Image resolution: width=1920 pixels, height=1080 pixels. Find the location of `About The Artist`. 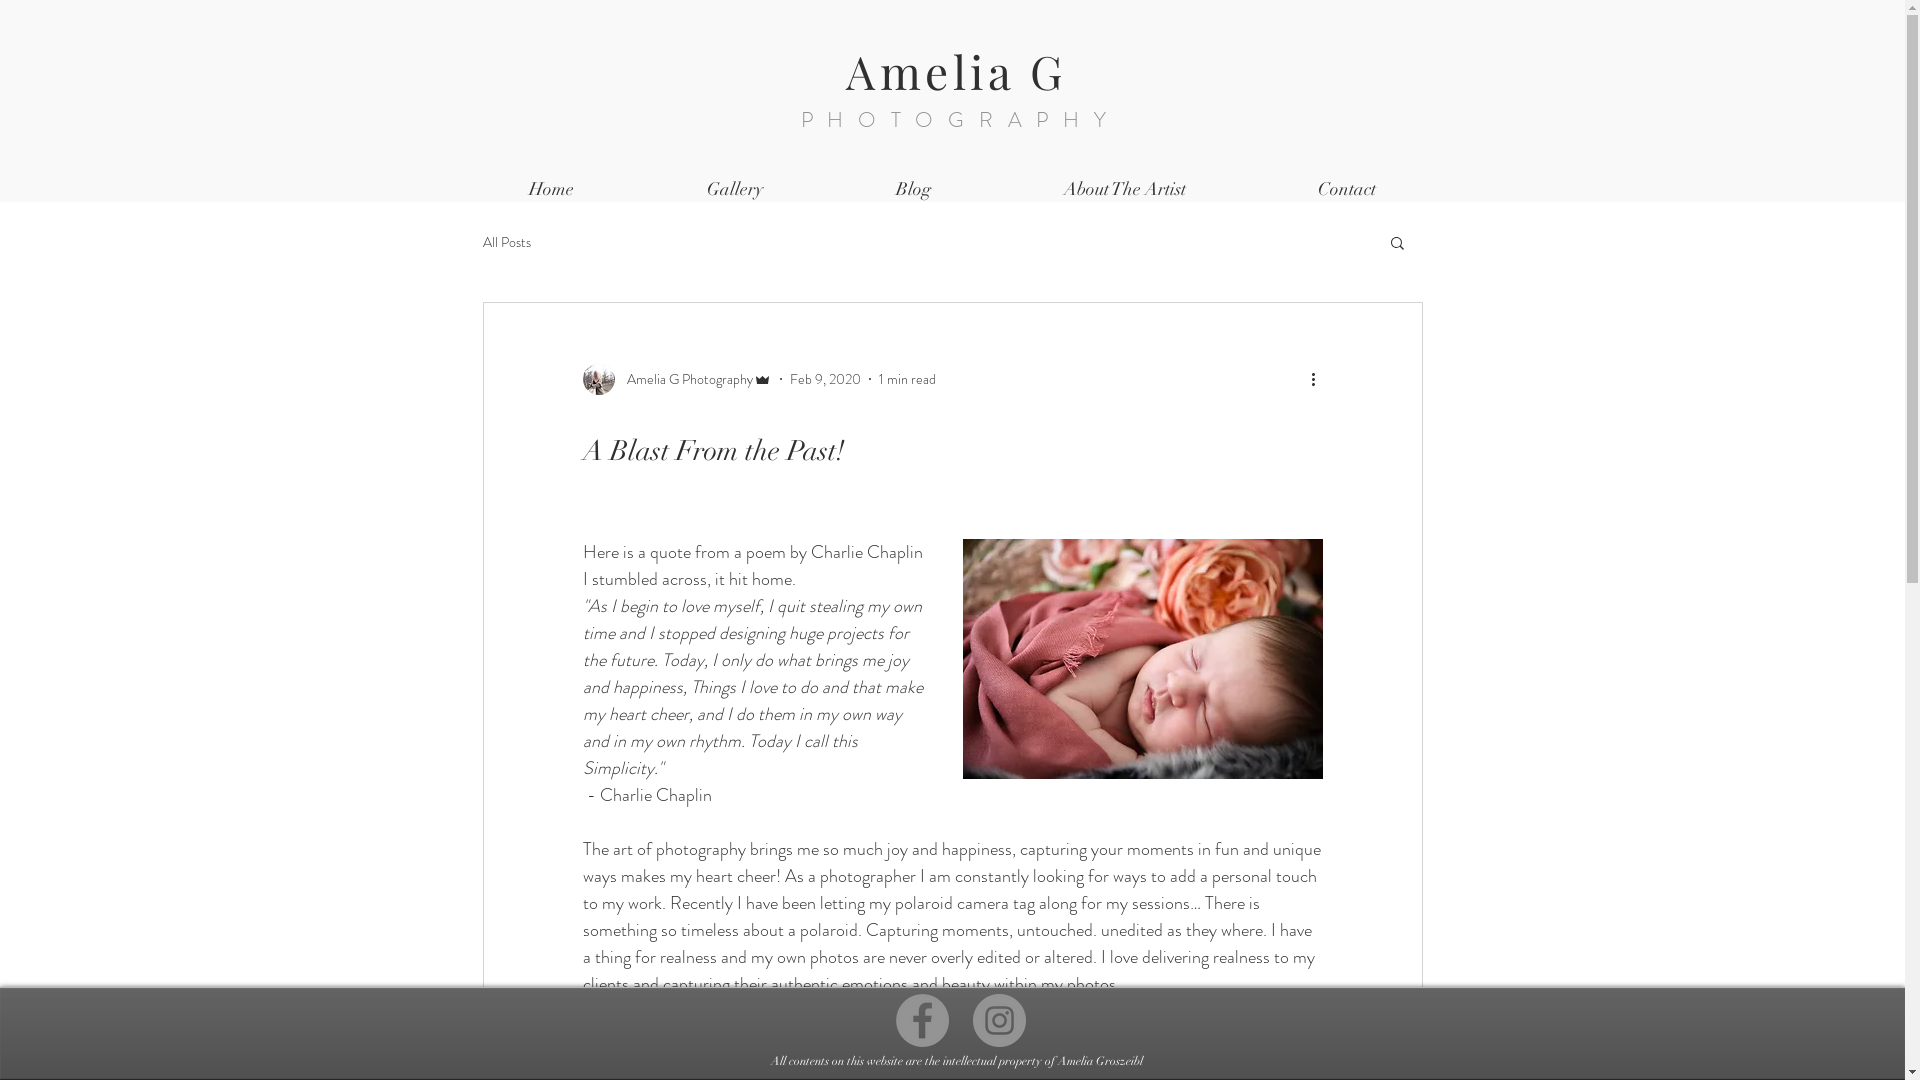

About The Artist is located at coordinates (1125, 190).